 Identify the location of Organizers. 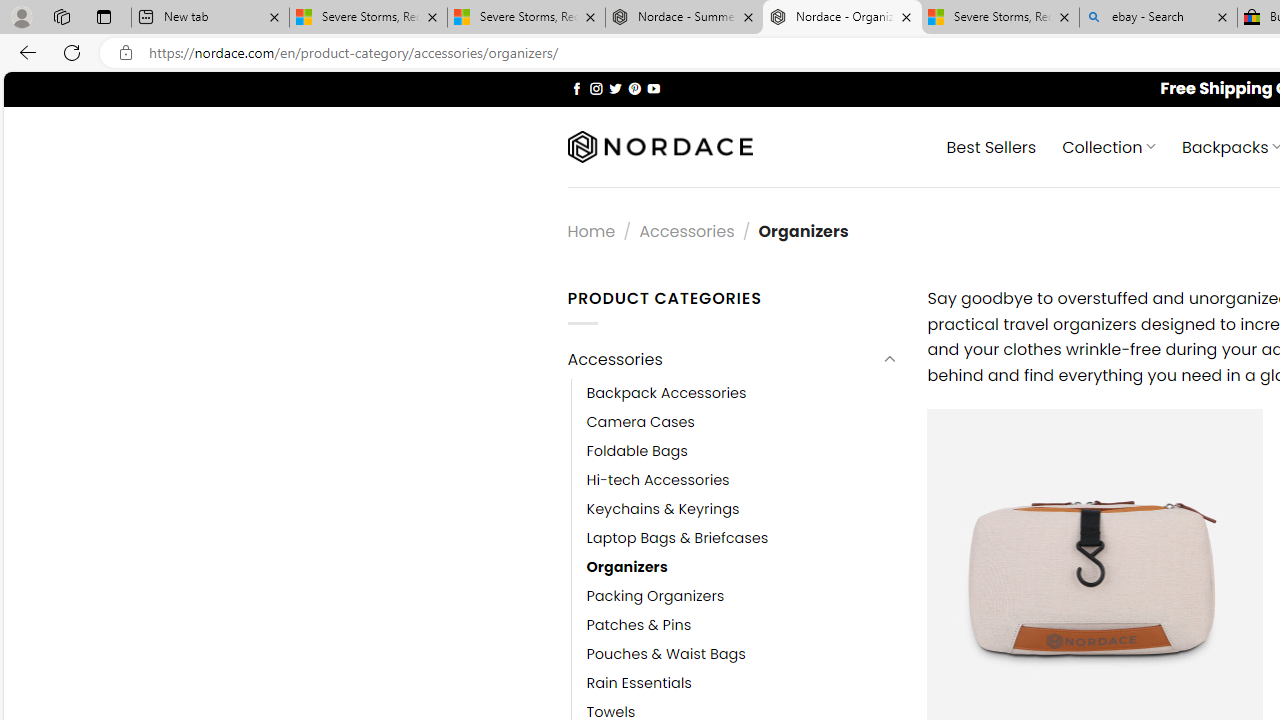
(627, 566).